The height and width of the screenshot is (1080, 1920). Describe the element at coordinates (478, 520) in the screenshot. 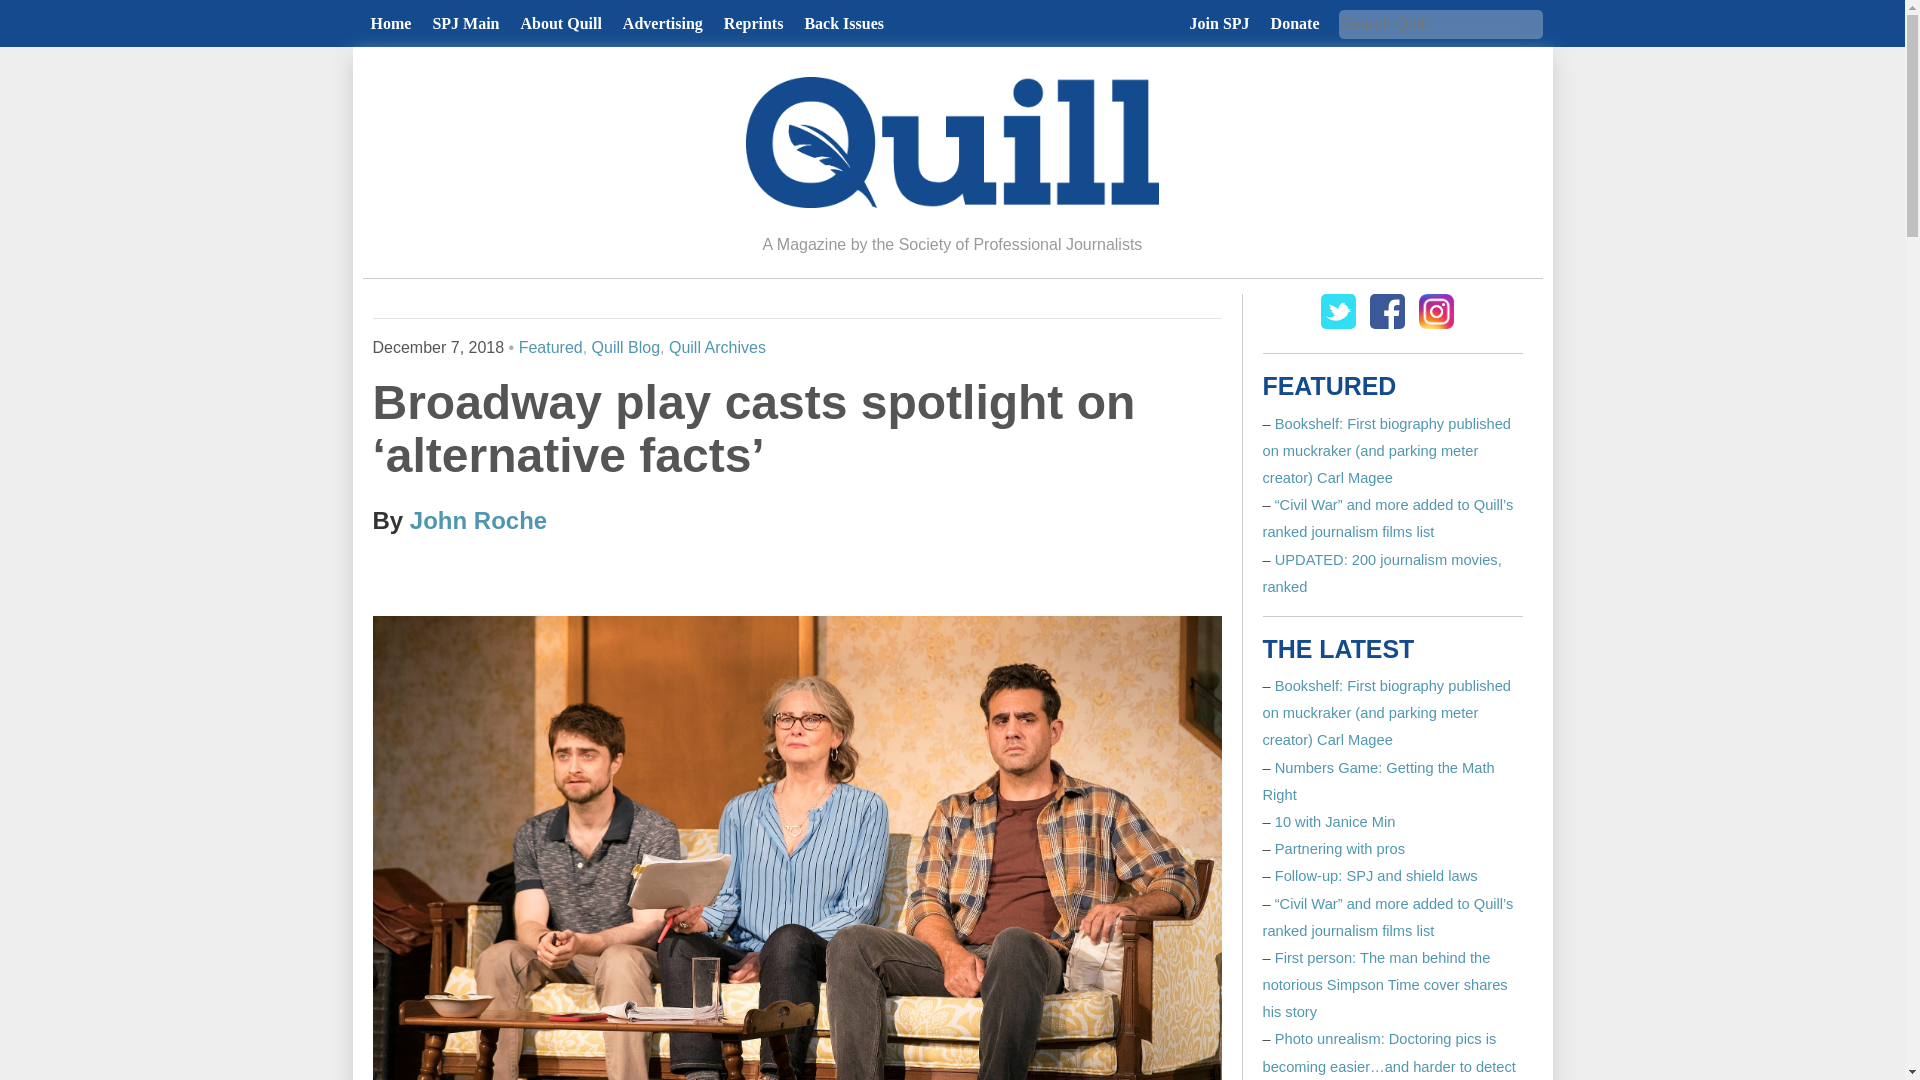

I see `John Roche` at that location.